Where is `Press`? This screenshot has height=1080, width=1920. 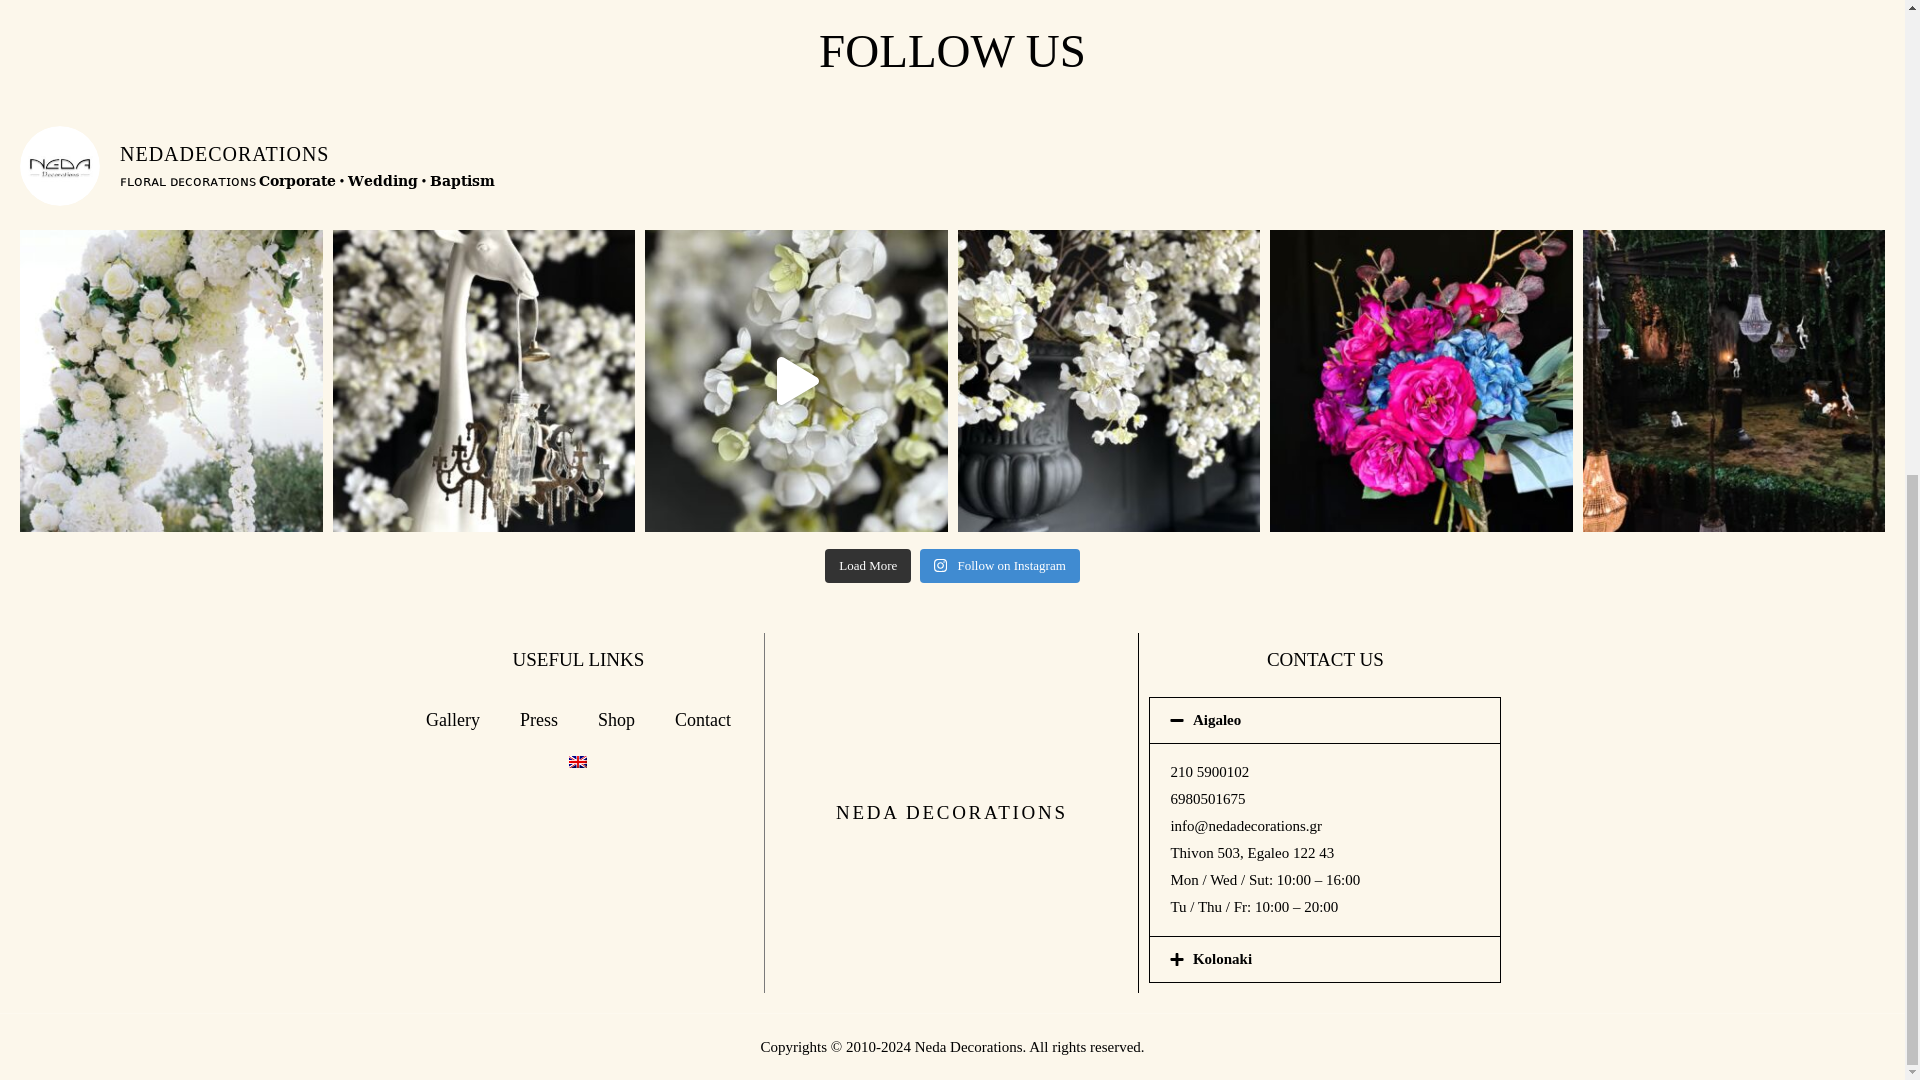
Press is located at coordinates (538, 720).